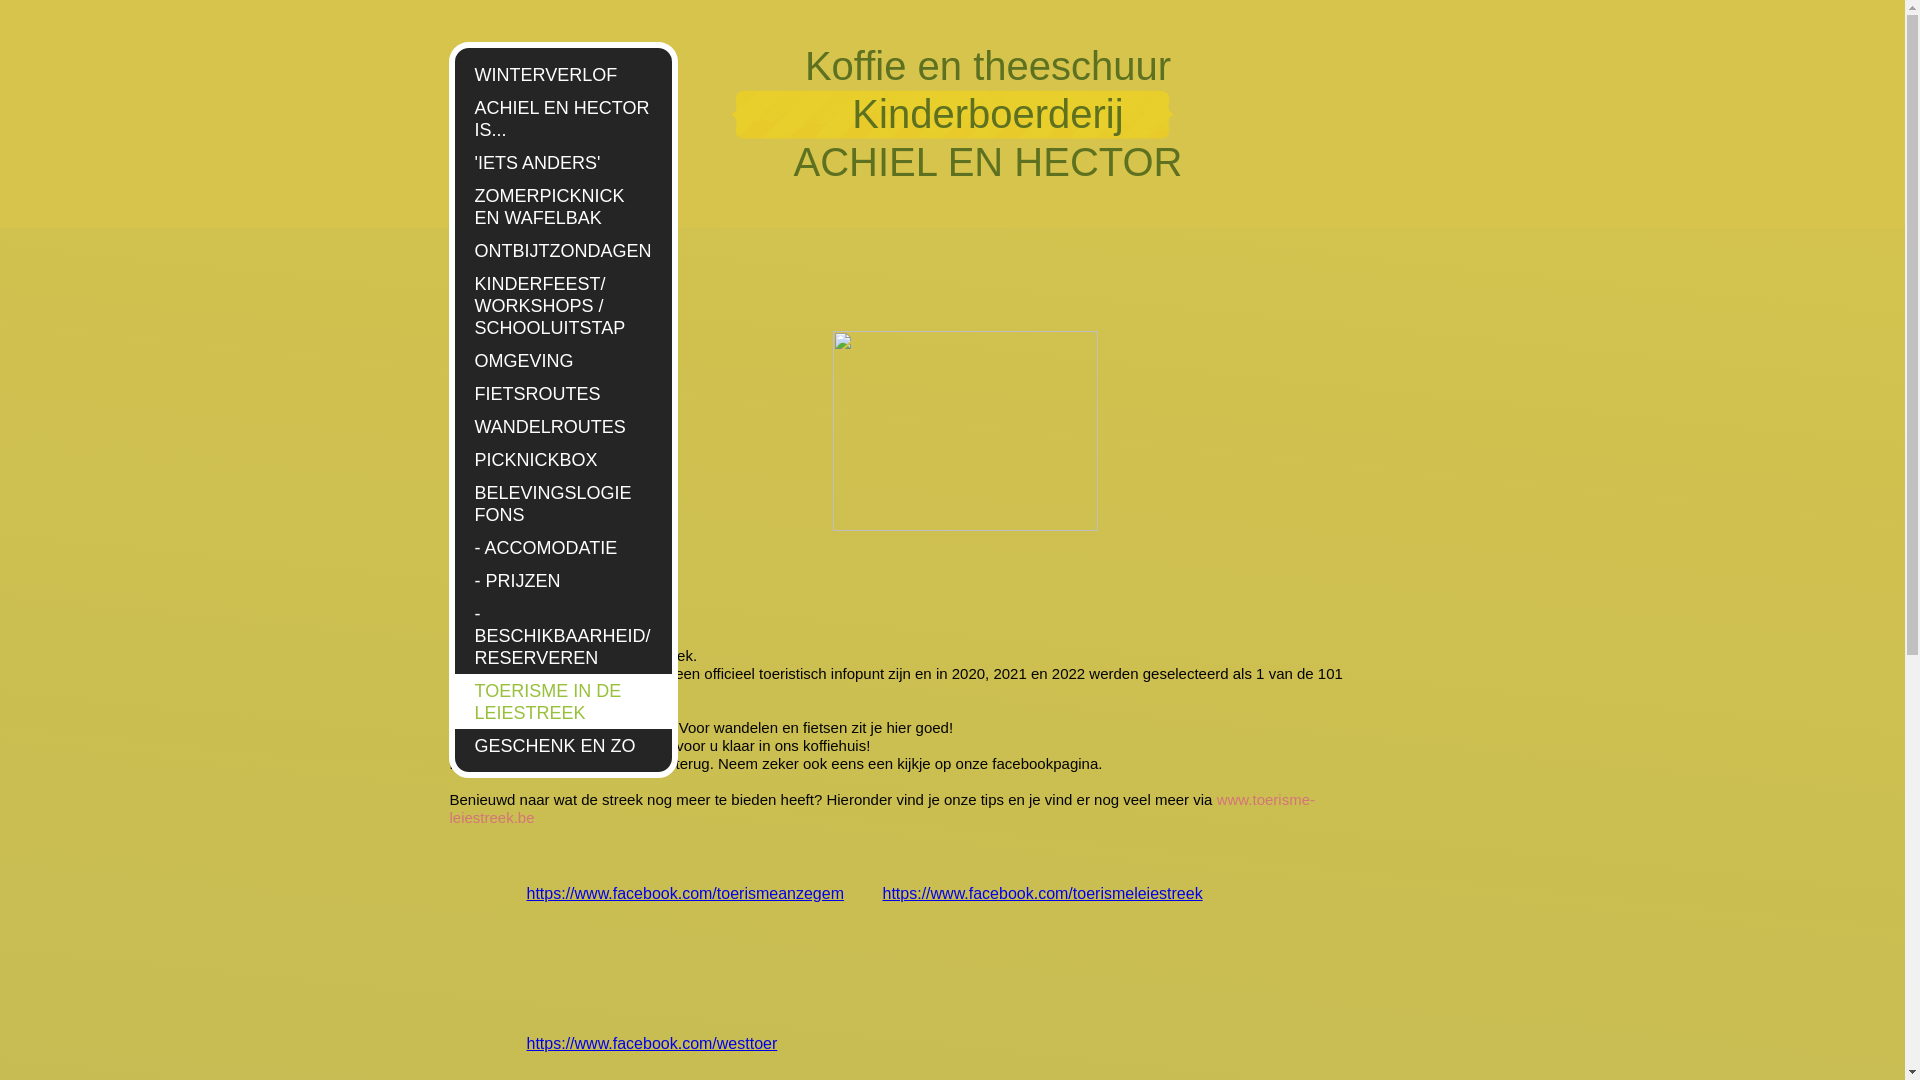 Image resolution: width=1920 pixels, height=1080 pixels. Describe the element at coordinates (562, 504) in the screenshot. I see `BELEVINGSLOGIE FONS` at that location.